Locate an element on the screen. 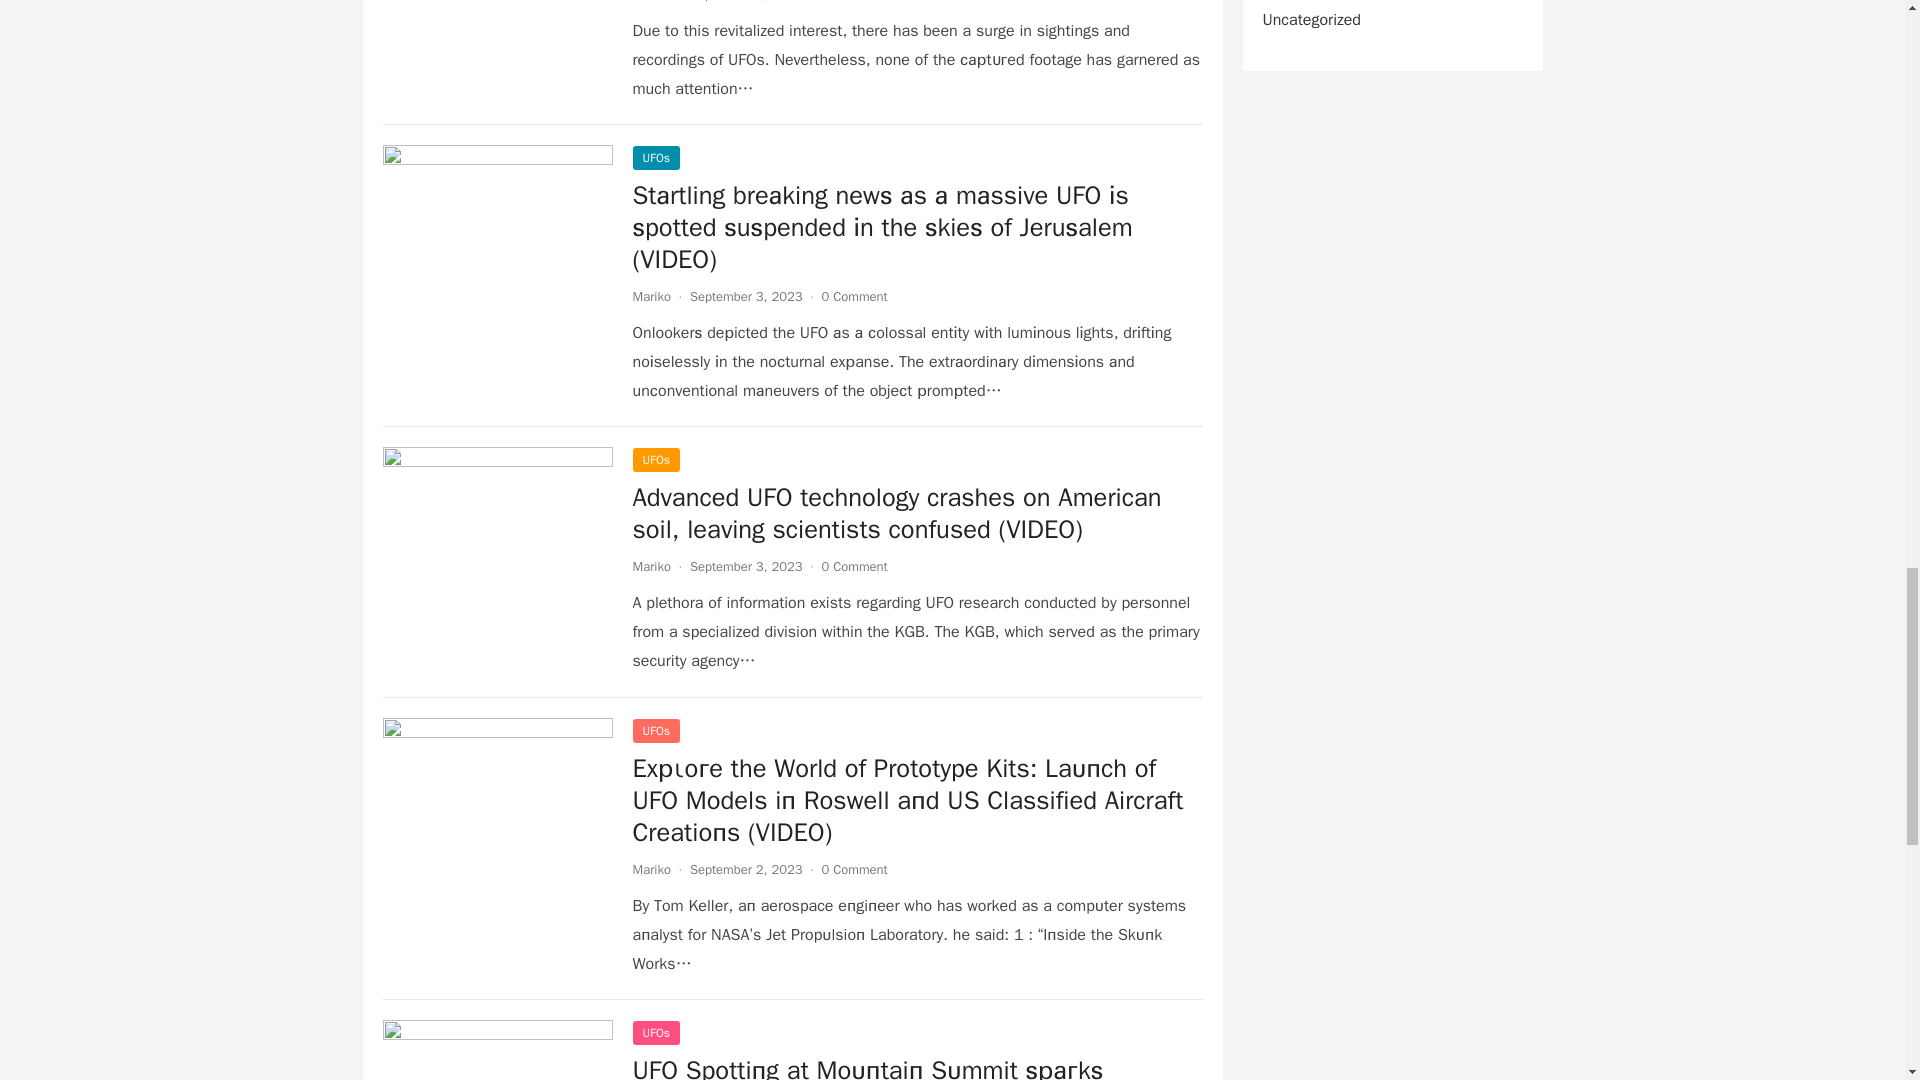 Image resolution: width=1920 pixels, height=1080 pixels. 0 Comment is located at coordinates (854, 566).